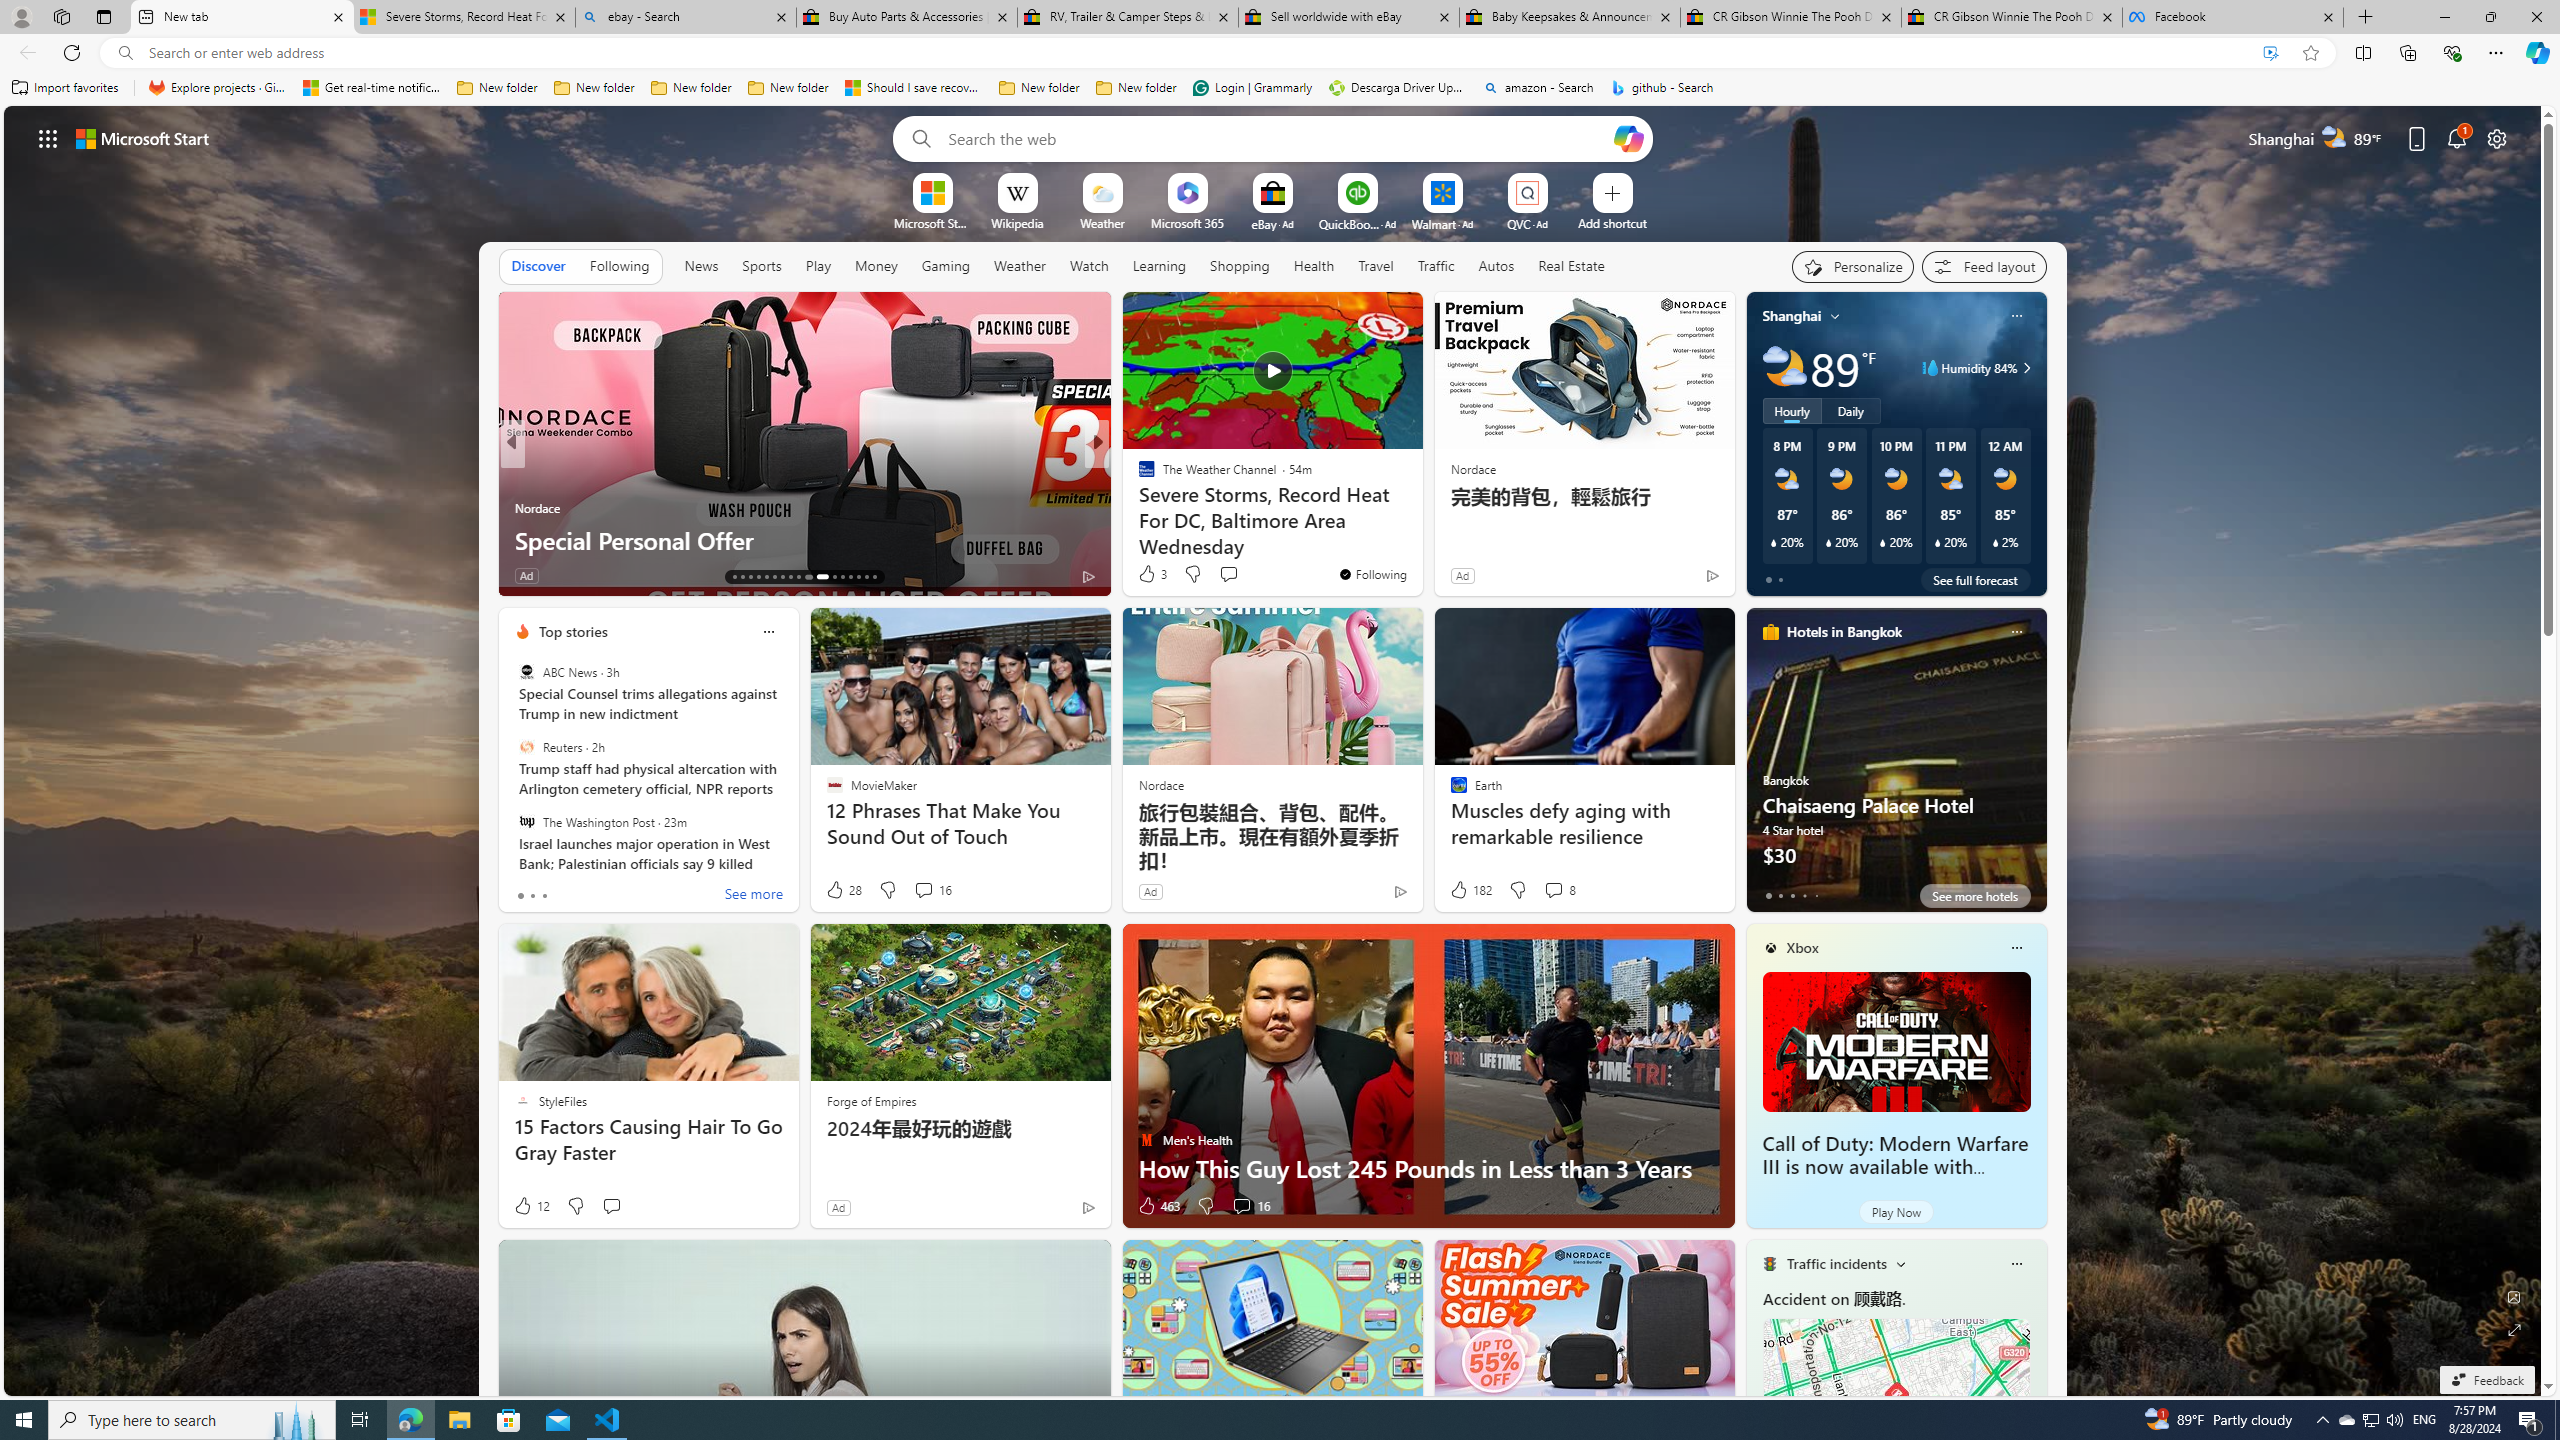 The width and height of the screenshot is (2560, 1440). I want to click on Close, so click(2536, 17).